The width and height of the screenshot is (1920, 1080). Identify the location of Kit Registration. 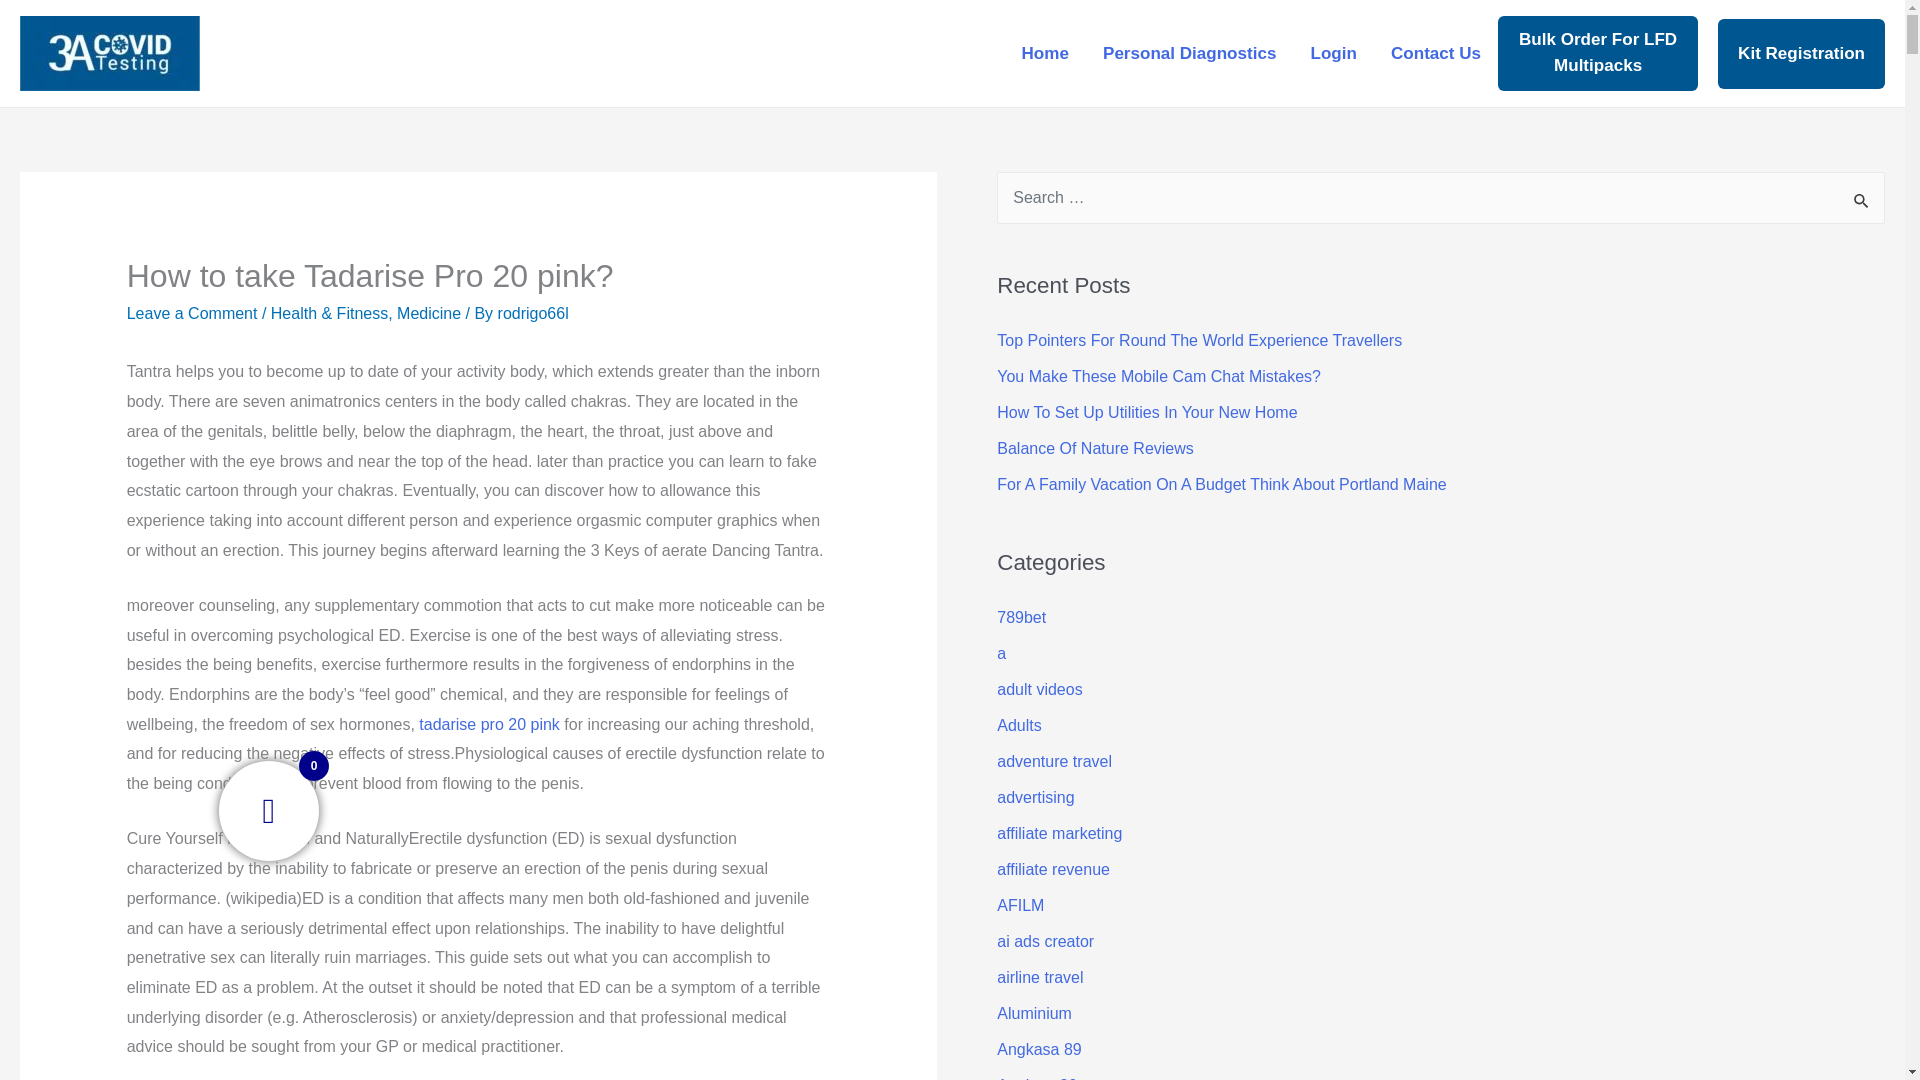
(1802, 52).